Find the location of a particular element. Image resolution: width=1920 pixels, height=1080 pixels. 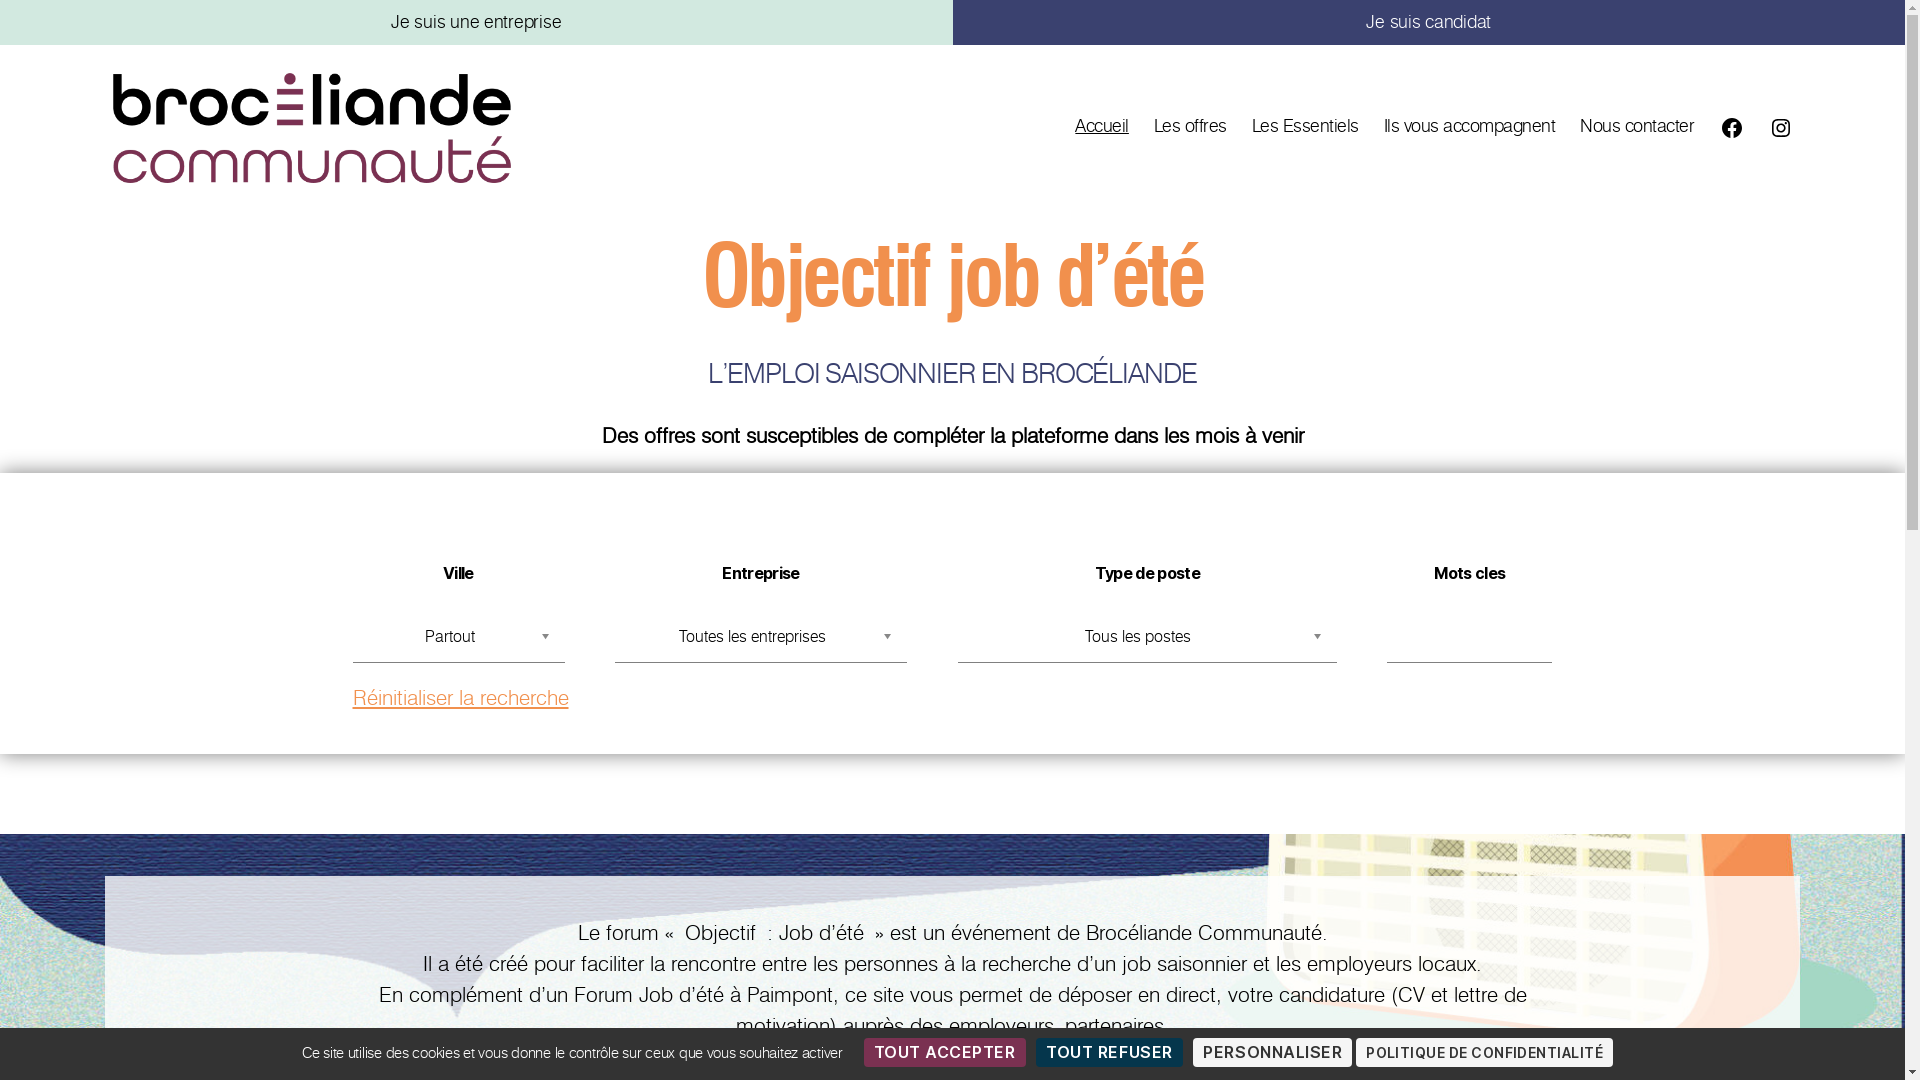

Nous contacter is located at coordinates (1637, 127).